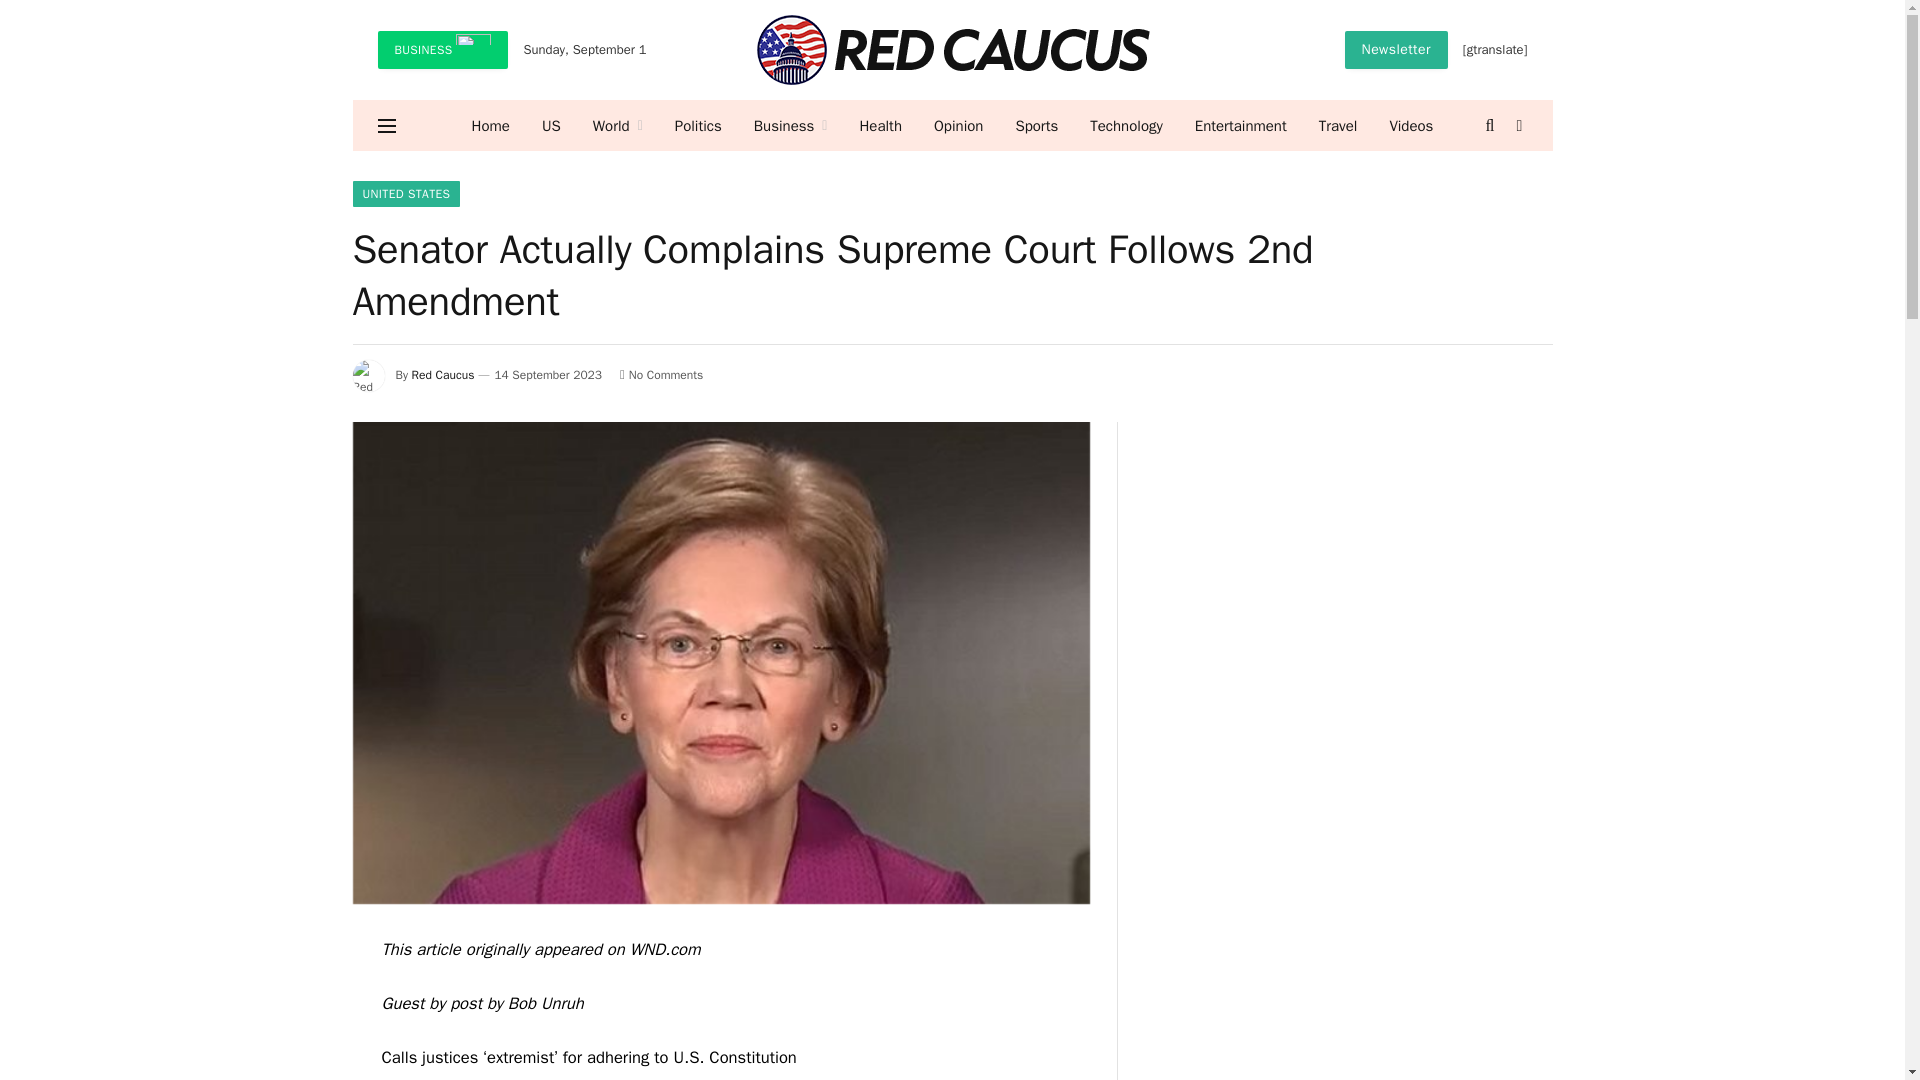  I want to click on Switch to Dark Design - easier on eyes., so click(1518, 125).